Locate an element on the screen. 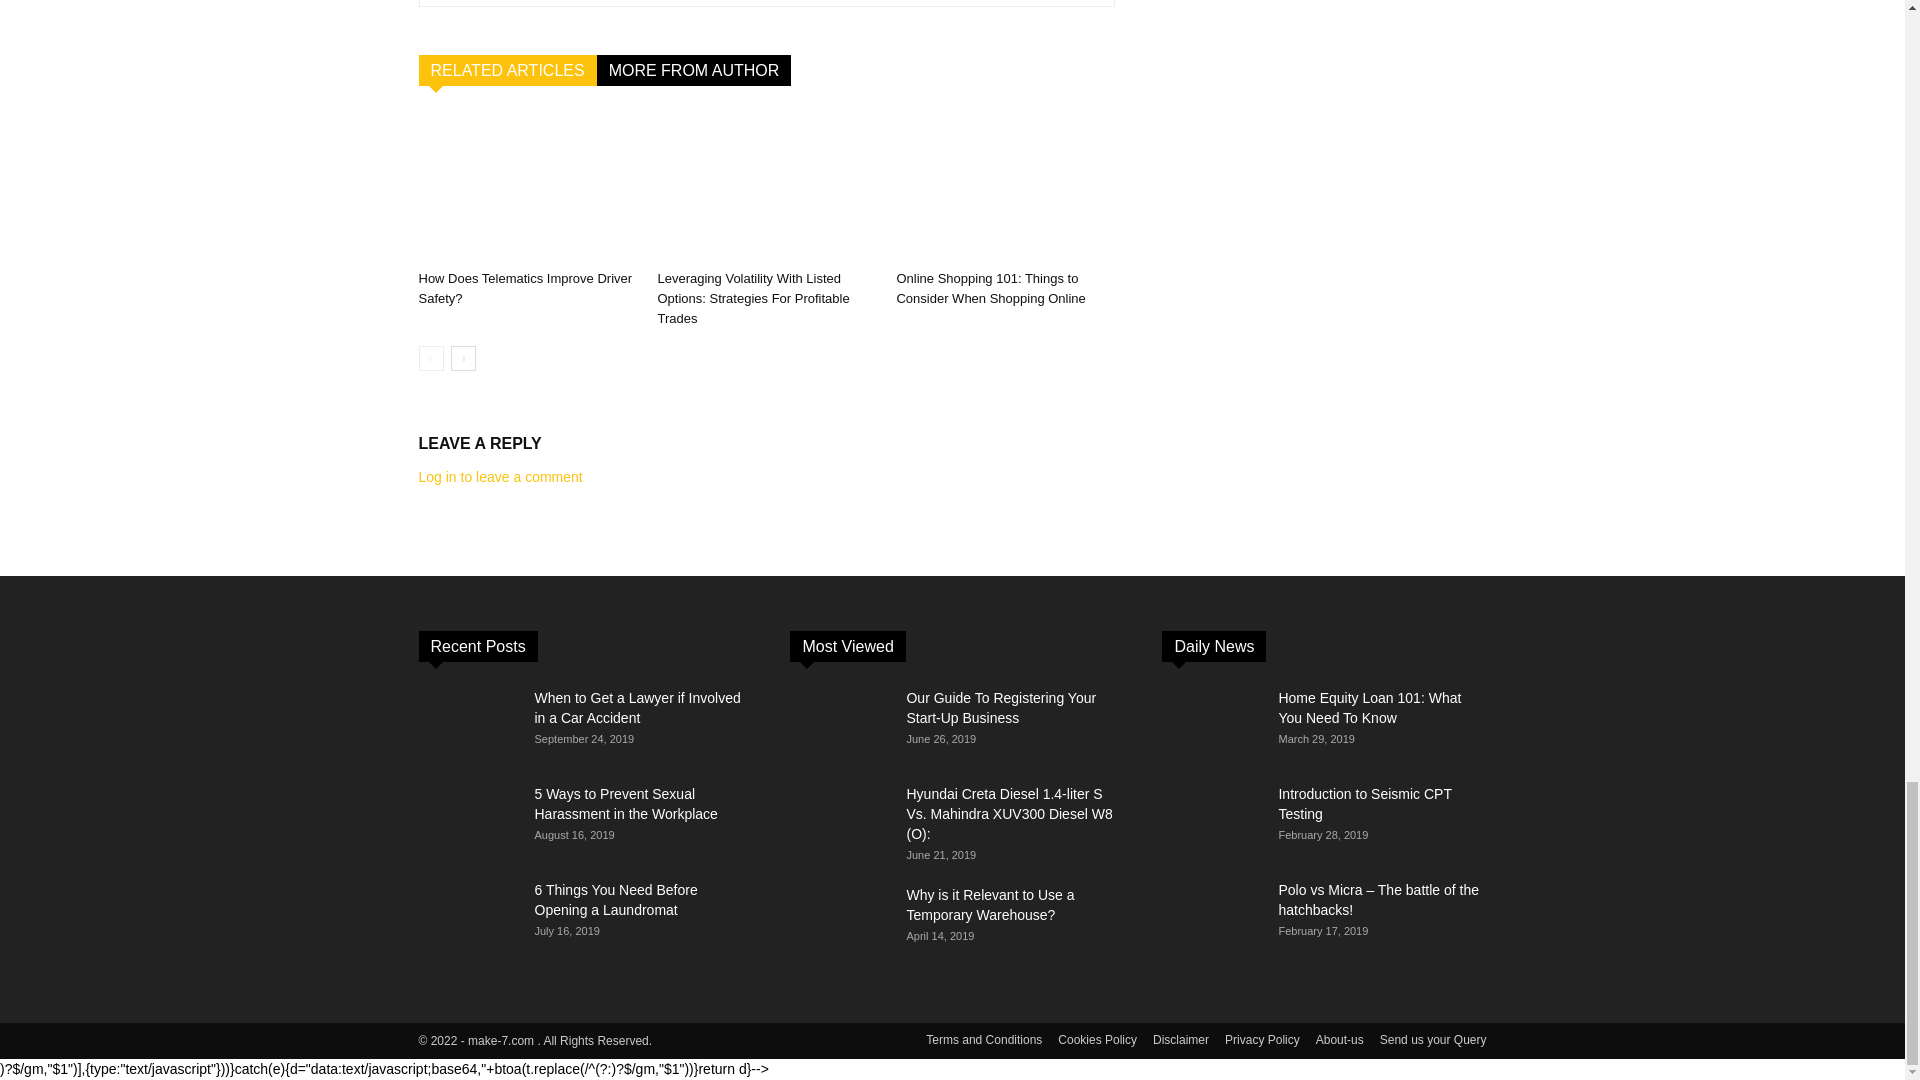 The height and width of the screenshot is (1080, 1920). Online Shopping 101: Things to Consider When Shopping Online is located at coordinates (1004, 187).